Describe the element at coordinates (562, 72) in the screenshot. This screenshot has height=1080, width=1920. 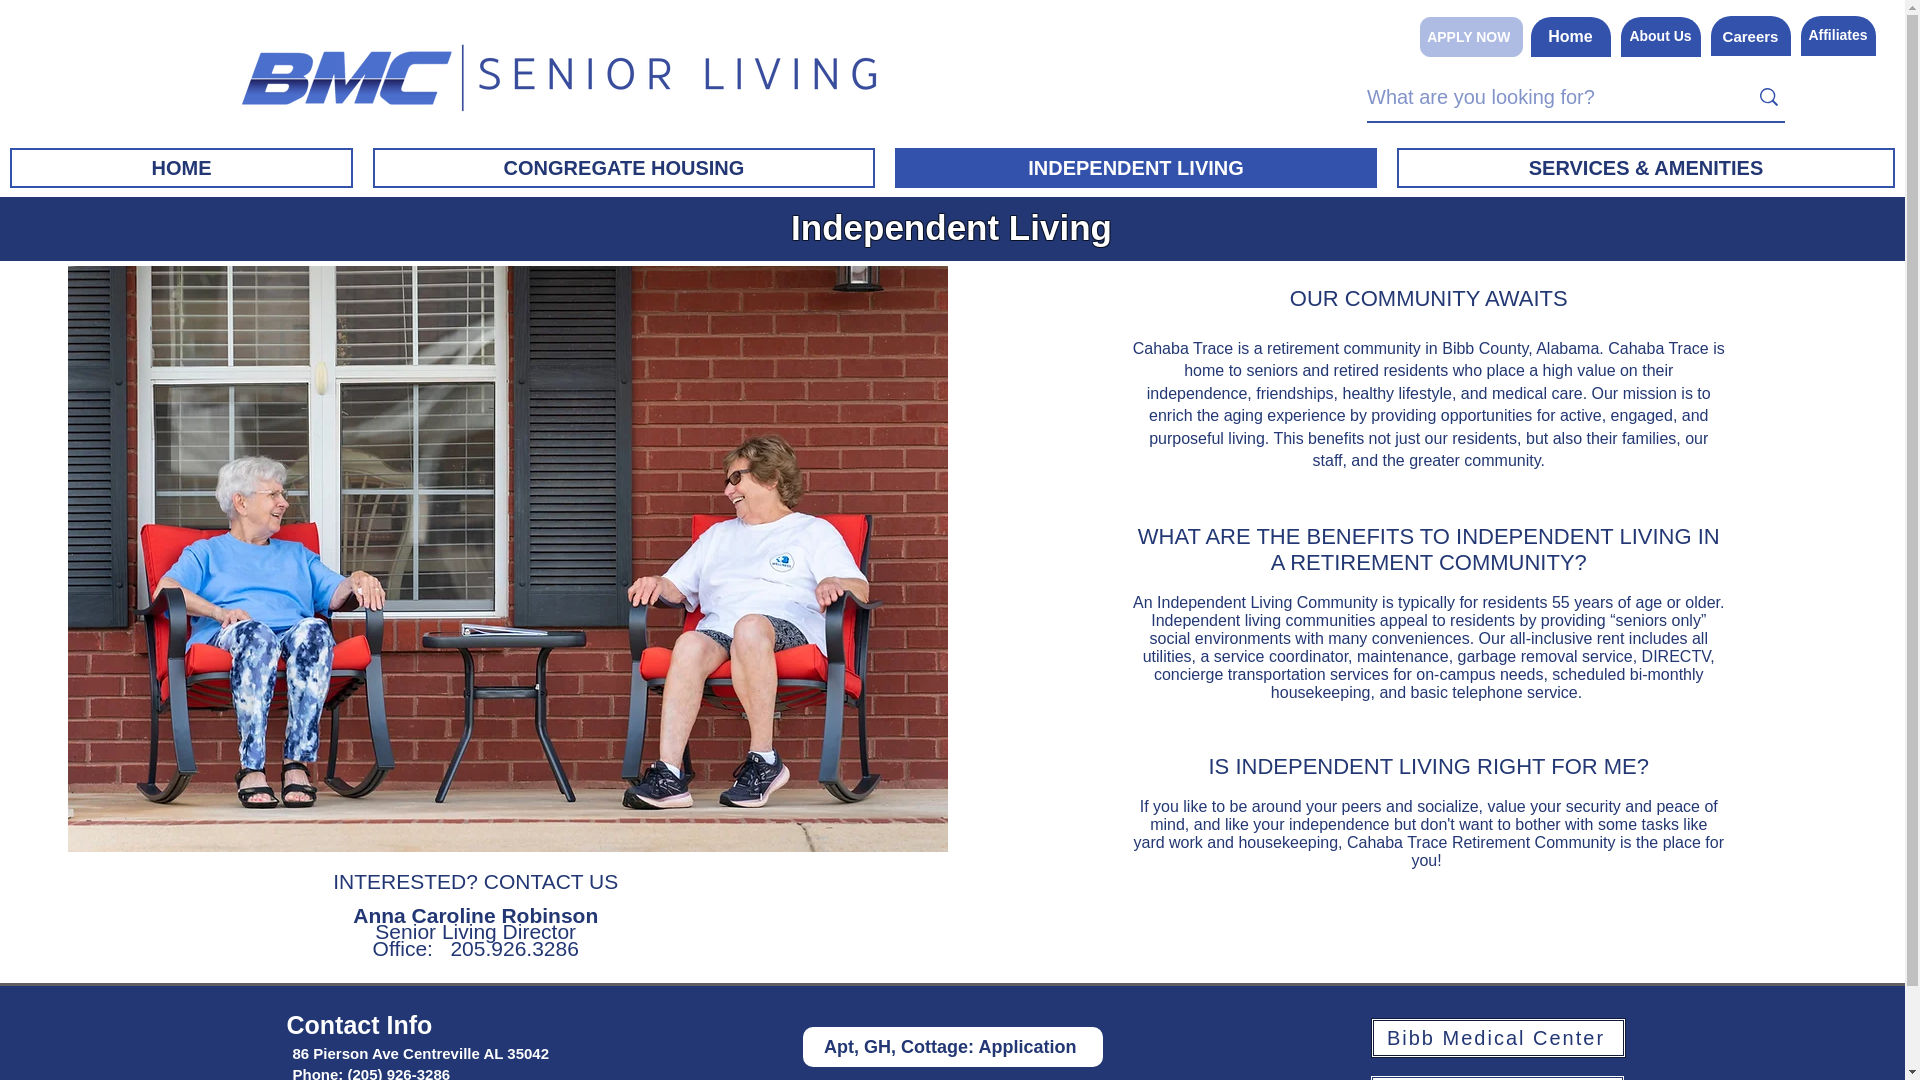
I see `bmc horizontal lgo.png` at that location.